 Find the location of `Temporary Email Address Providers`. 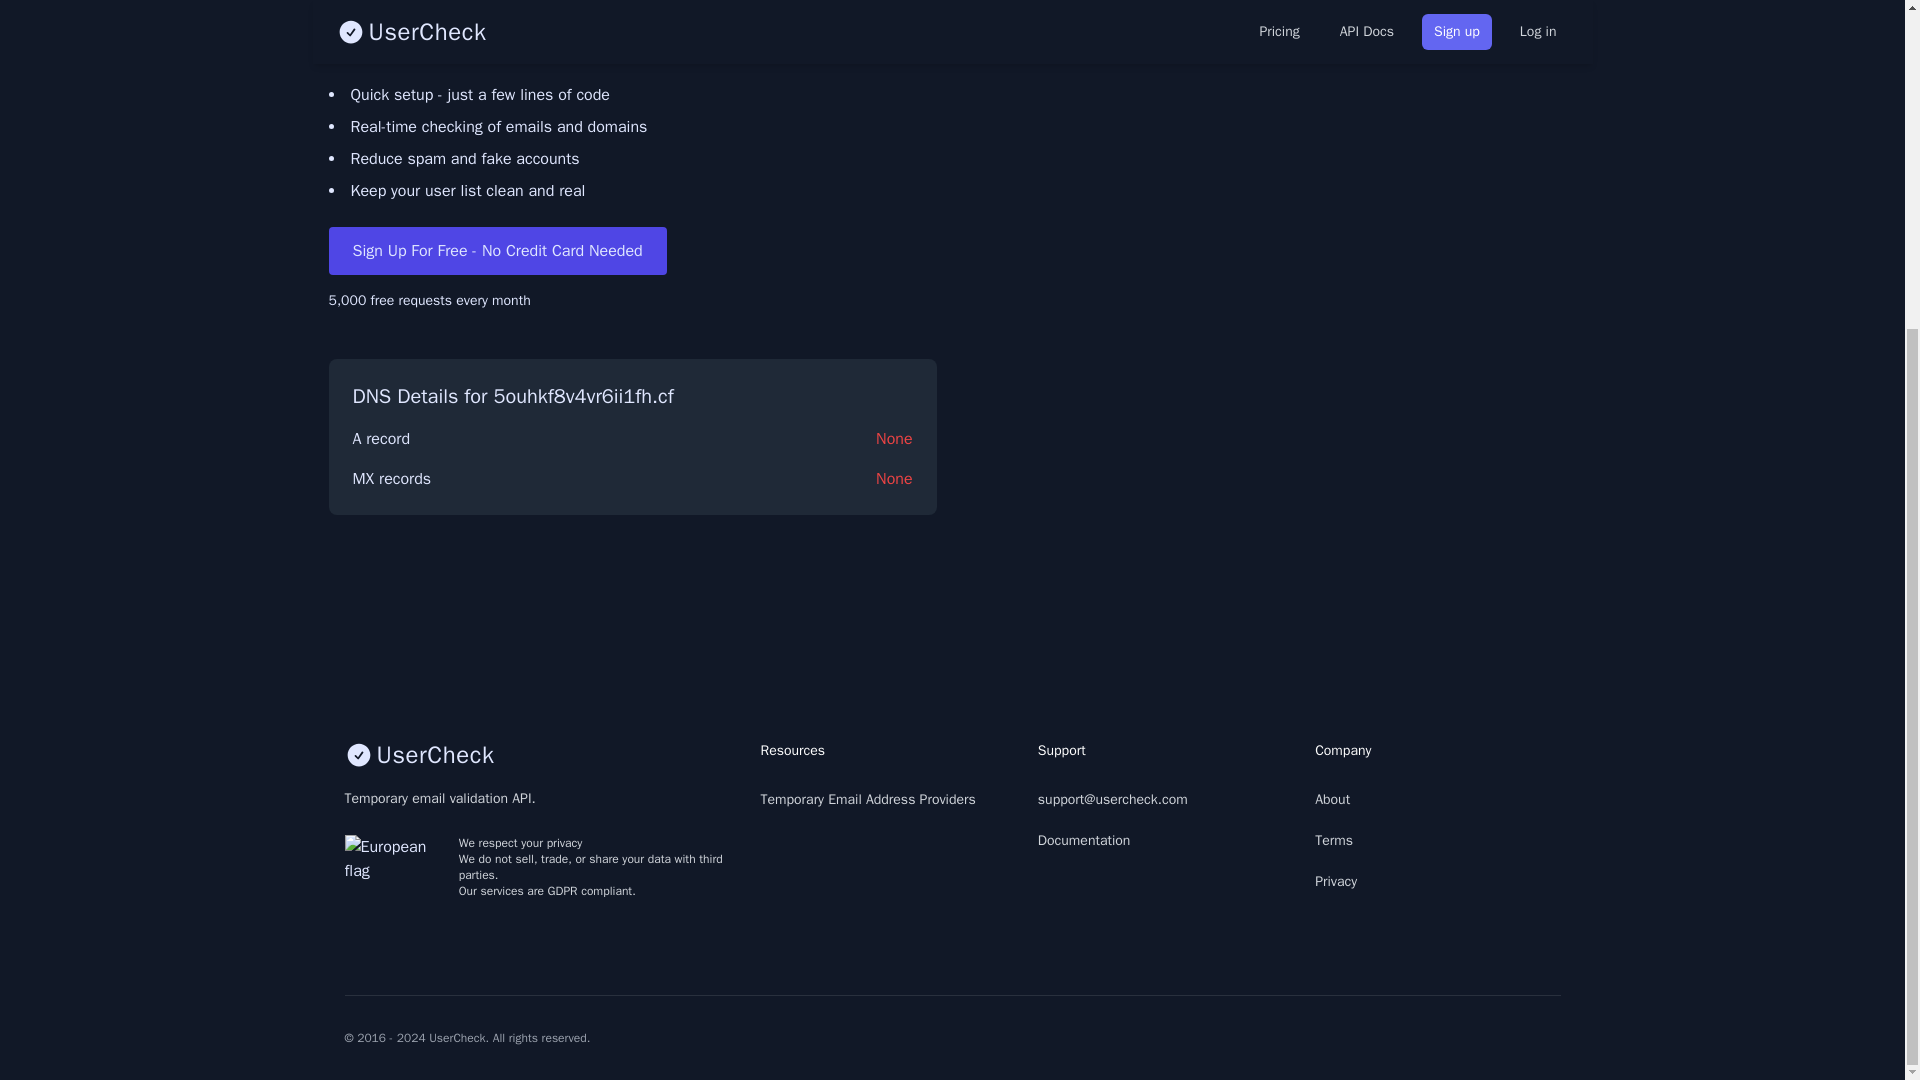

Temporary Email Address Providers is located at coordinates (868, 798).